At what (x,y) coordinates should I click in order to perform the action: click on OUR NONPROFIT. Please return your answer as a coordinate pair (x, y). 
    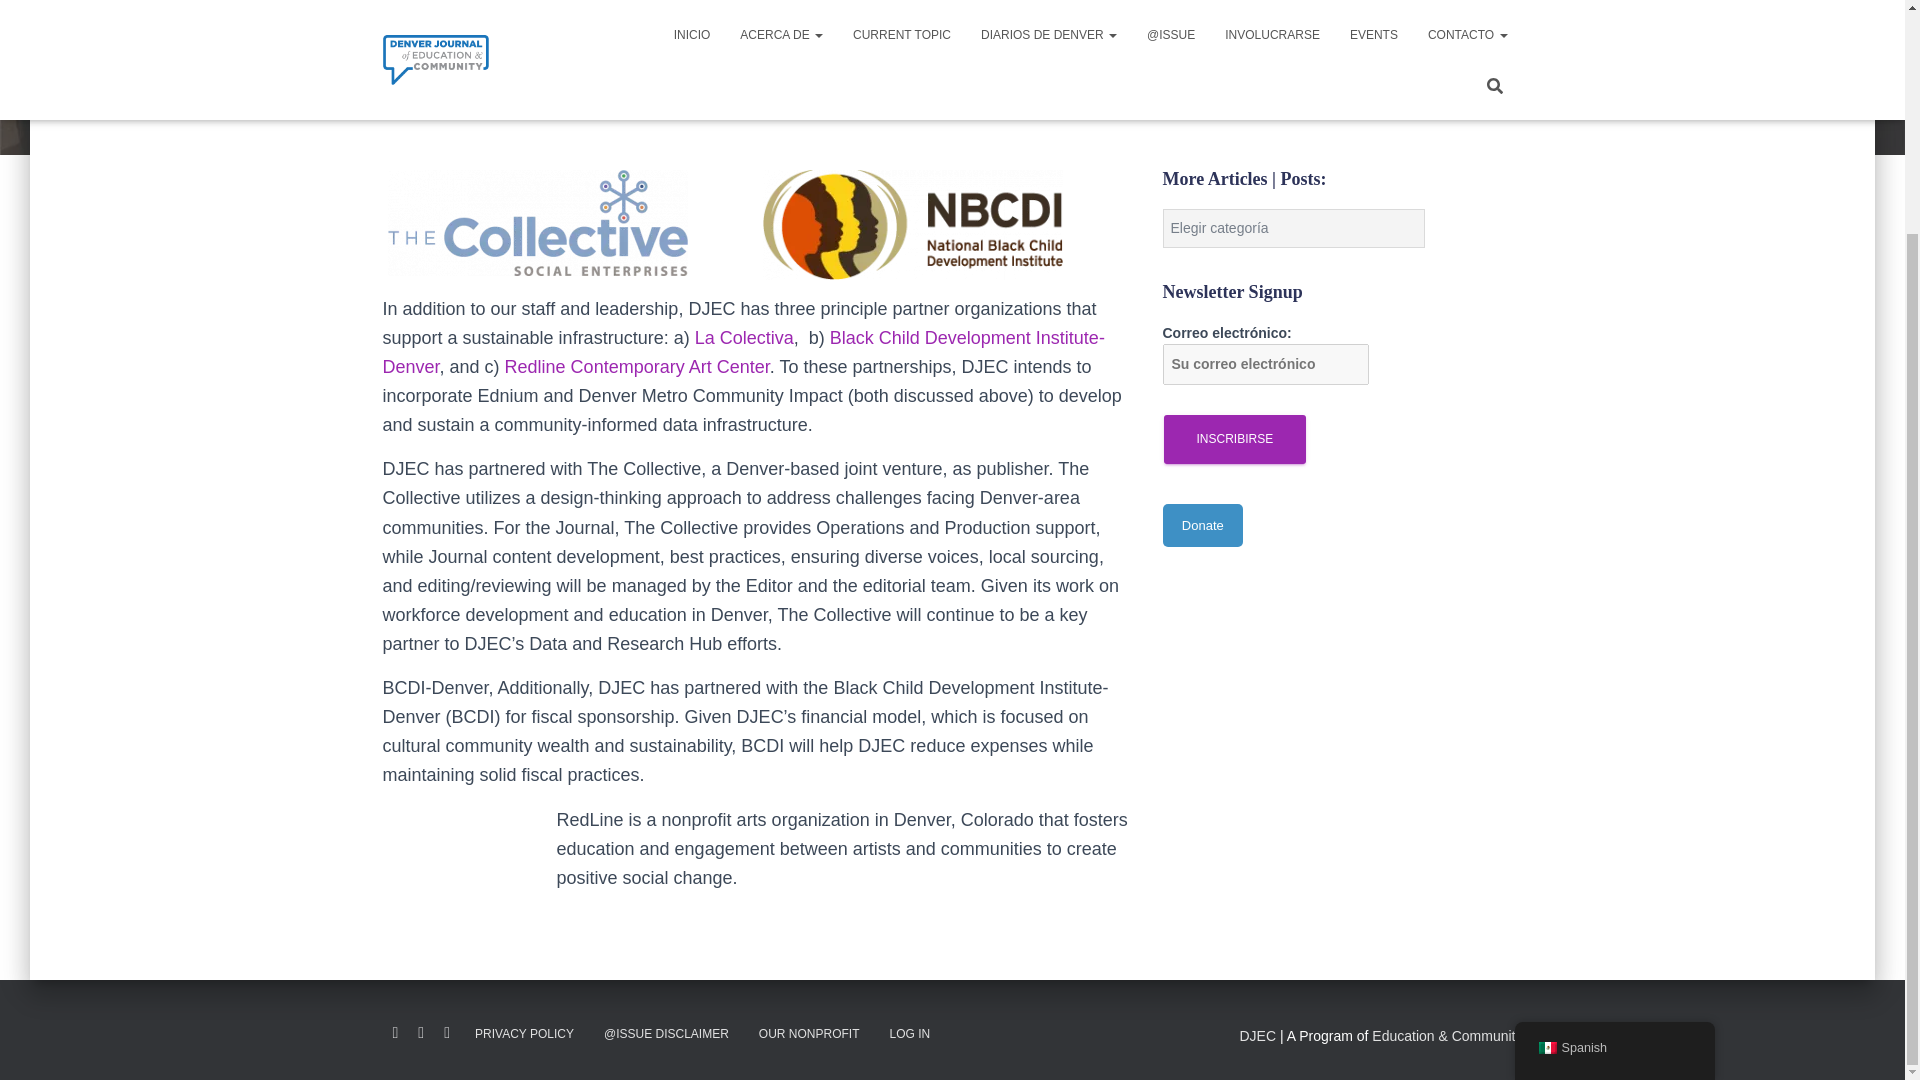
    Looking at the image, I should click on (810, 1034).